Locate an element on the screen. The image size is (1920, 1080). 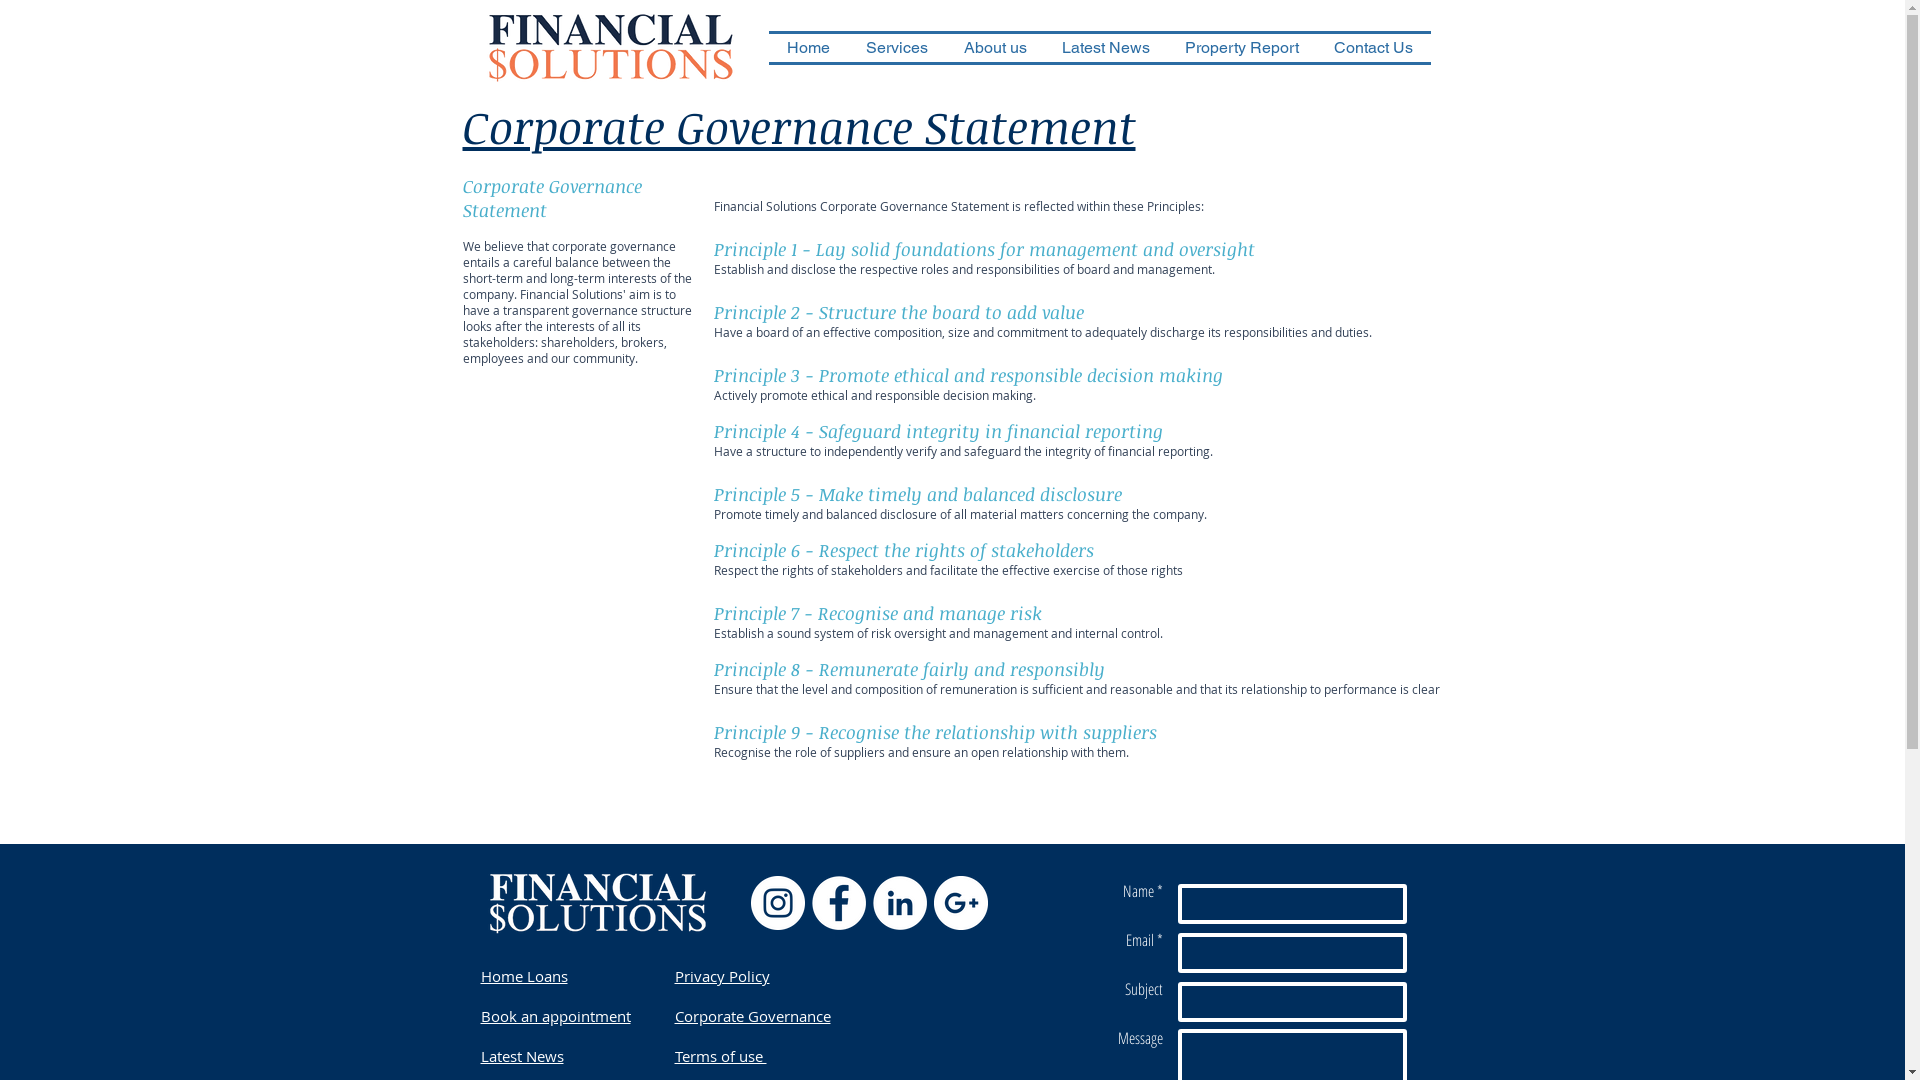
Property Report is located at coordinates (1242, 48).